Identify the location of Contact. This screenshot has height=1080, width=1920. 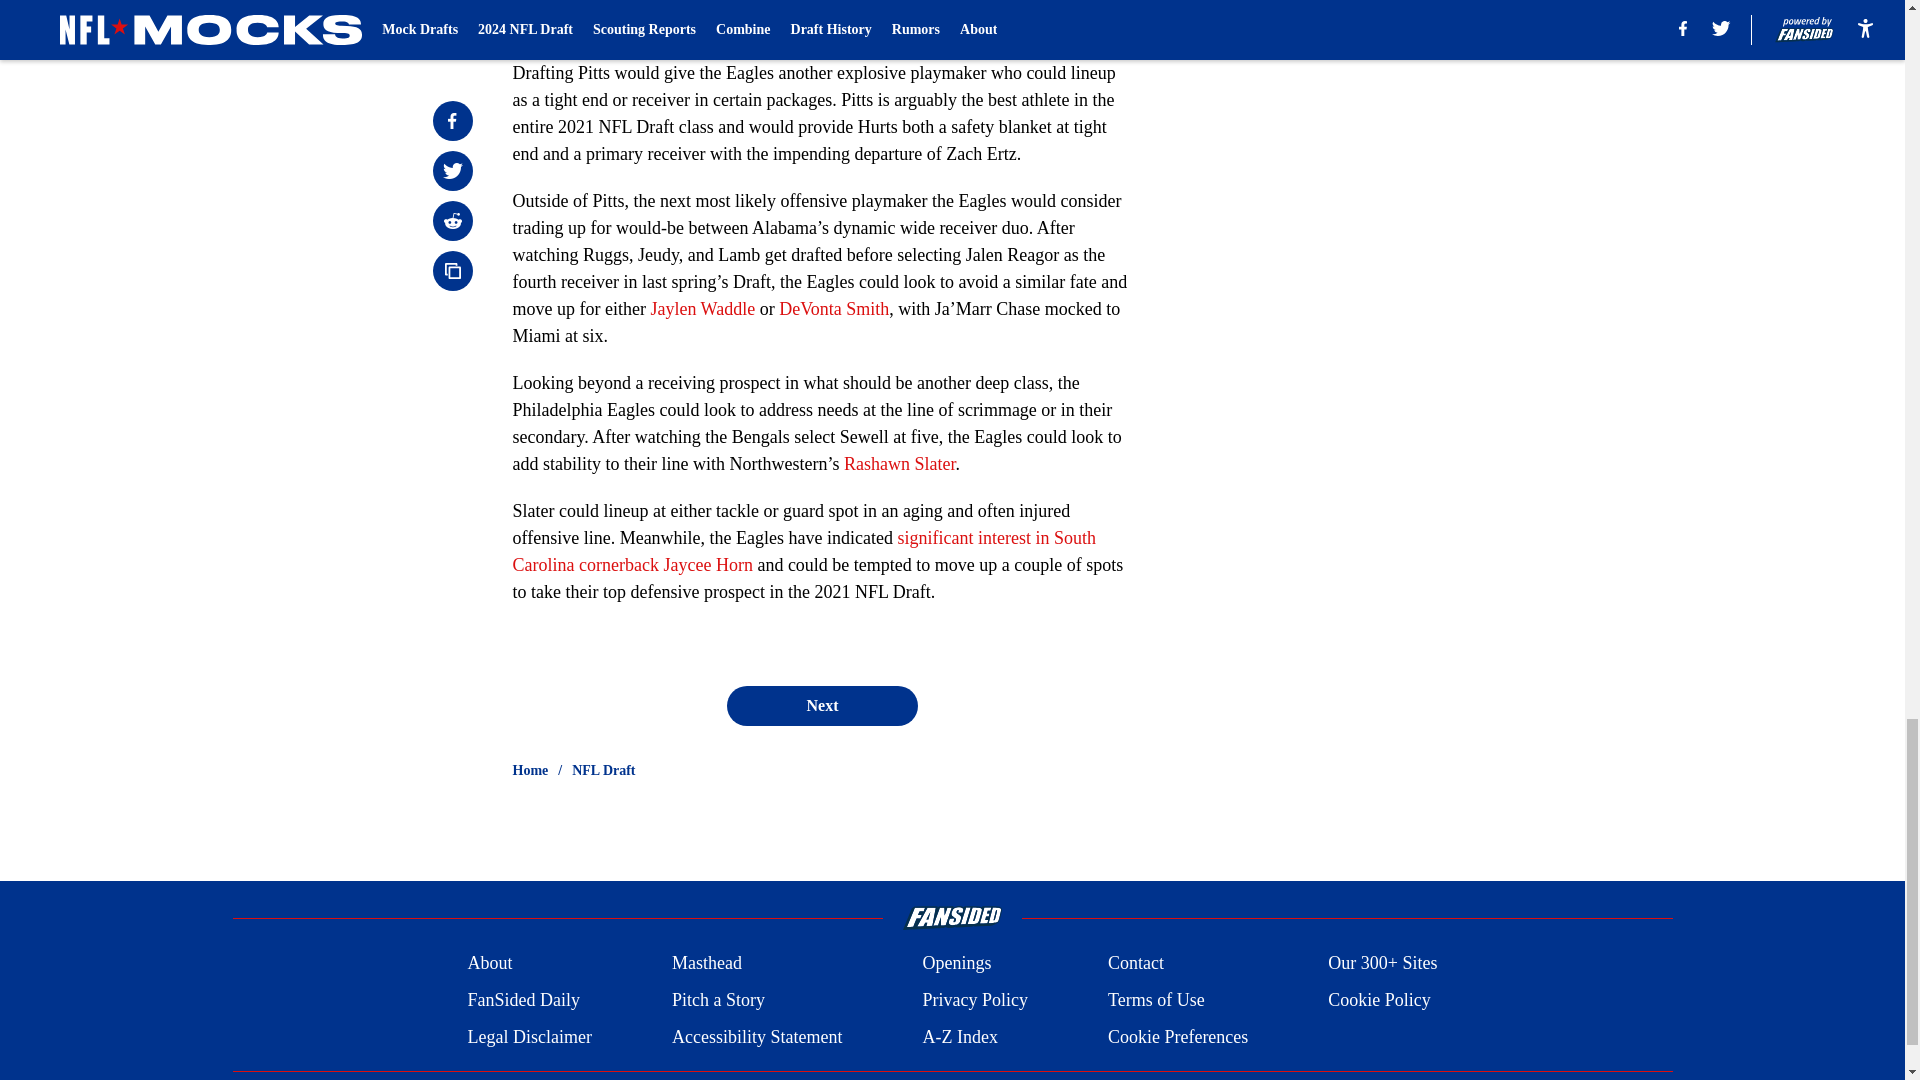
(1135, 964).